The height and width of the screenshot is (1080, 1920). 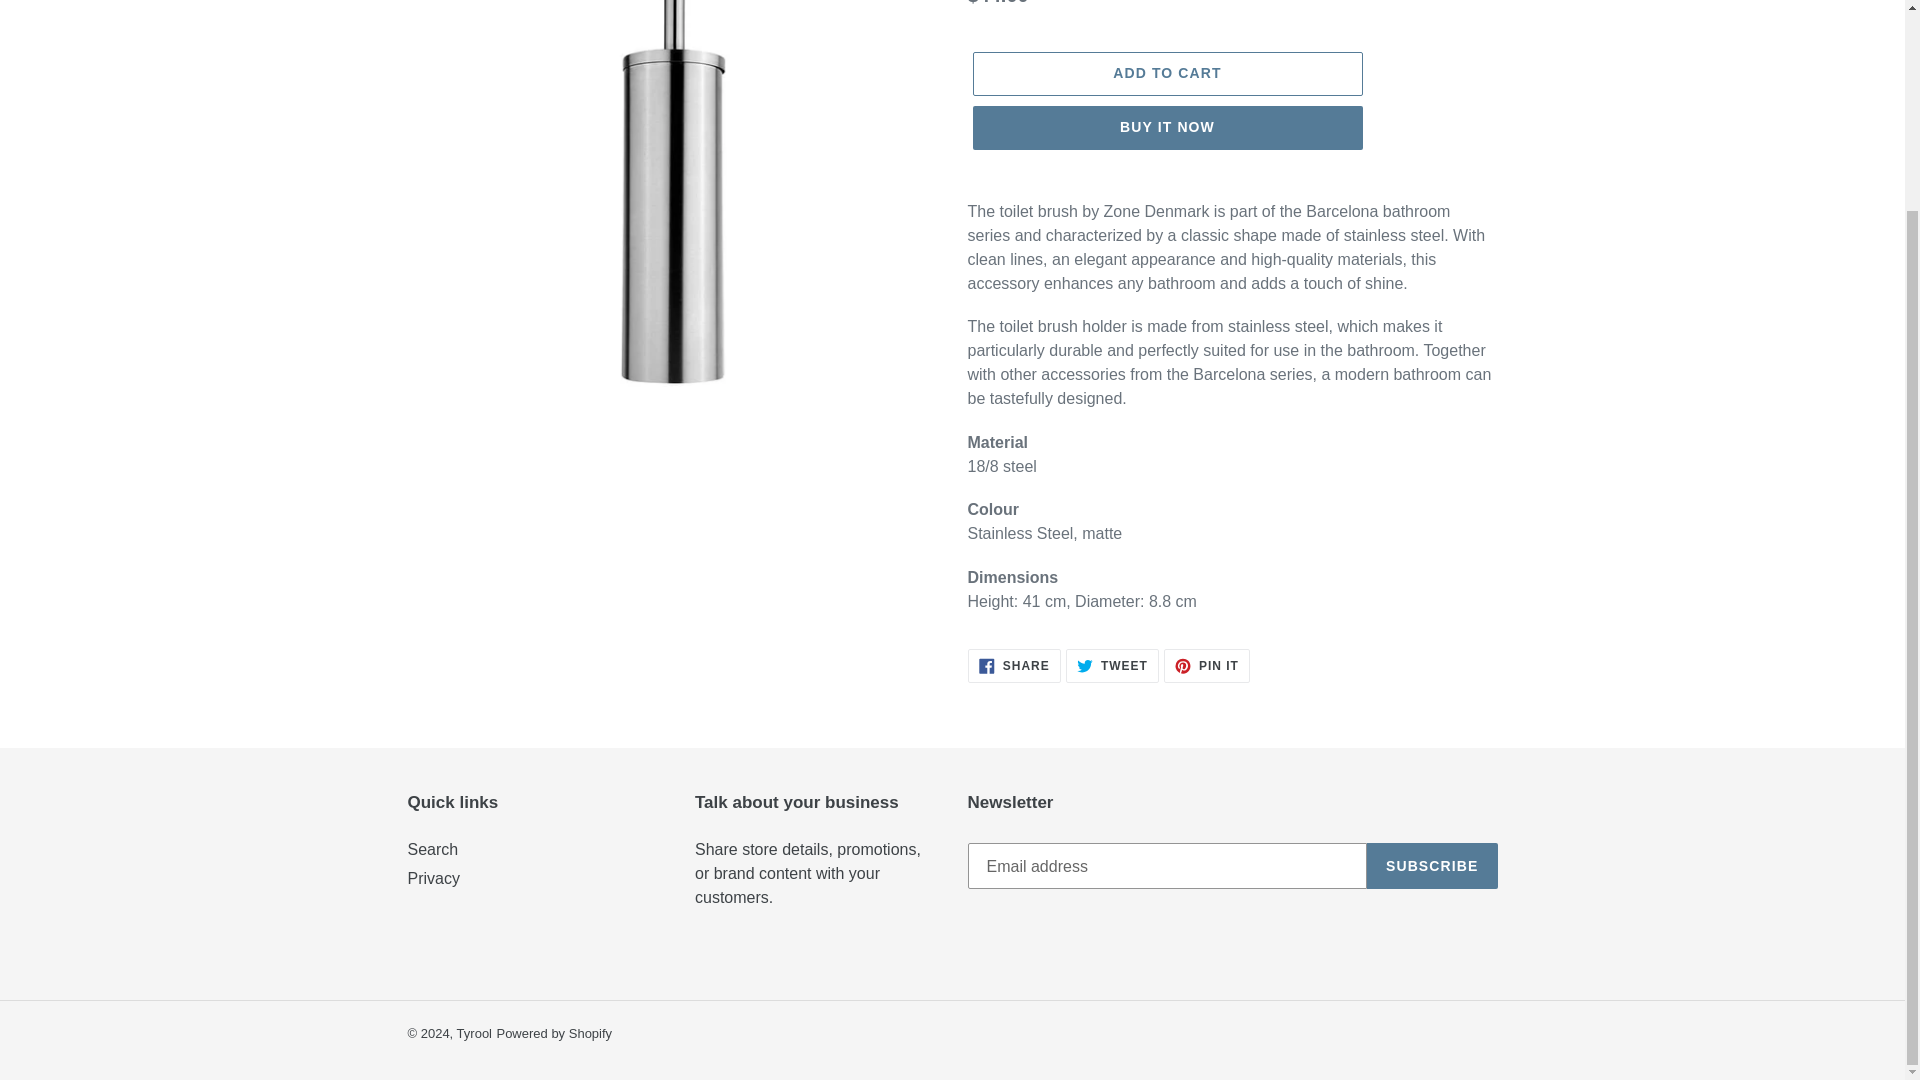 What do you see at coordinates (434, 878) in the screenshot?
I see `BUY IT NOW` at bounding box center [434, 878].